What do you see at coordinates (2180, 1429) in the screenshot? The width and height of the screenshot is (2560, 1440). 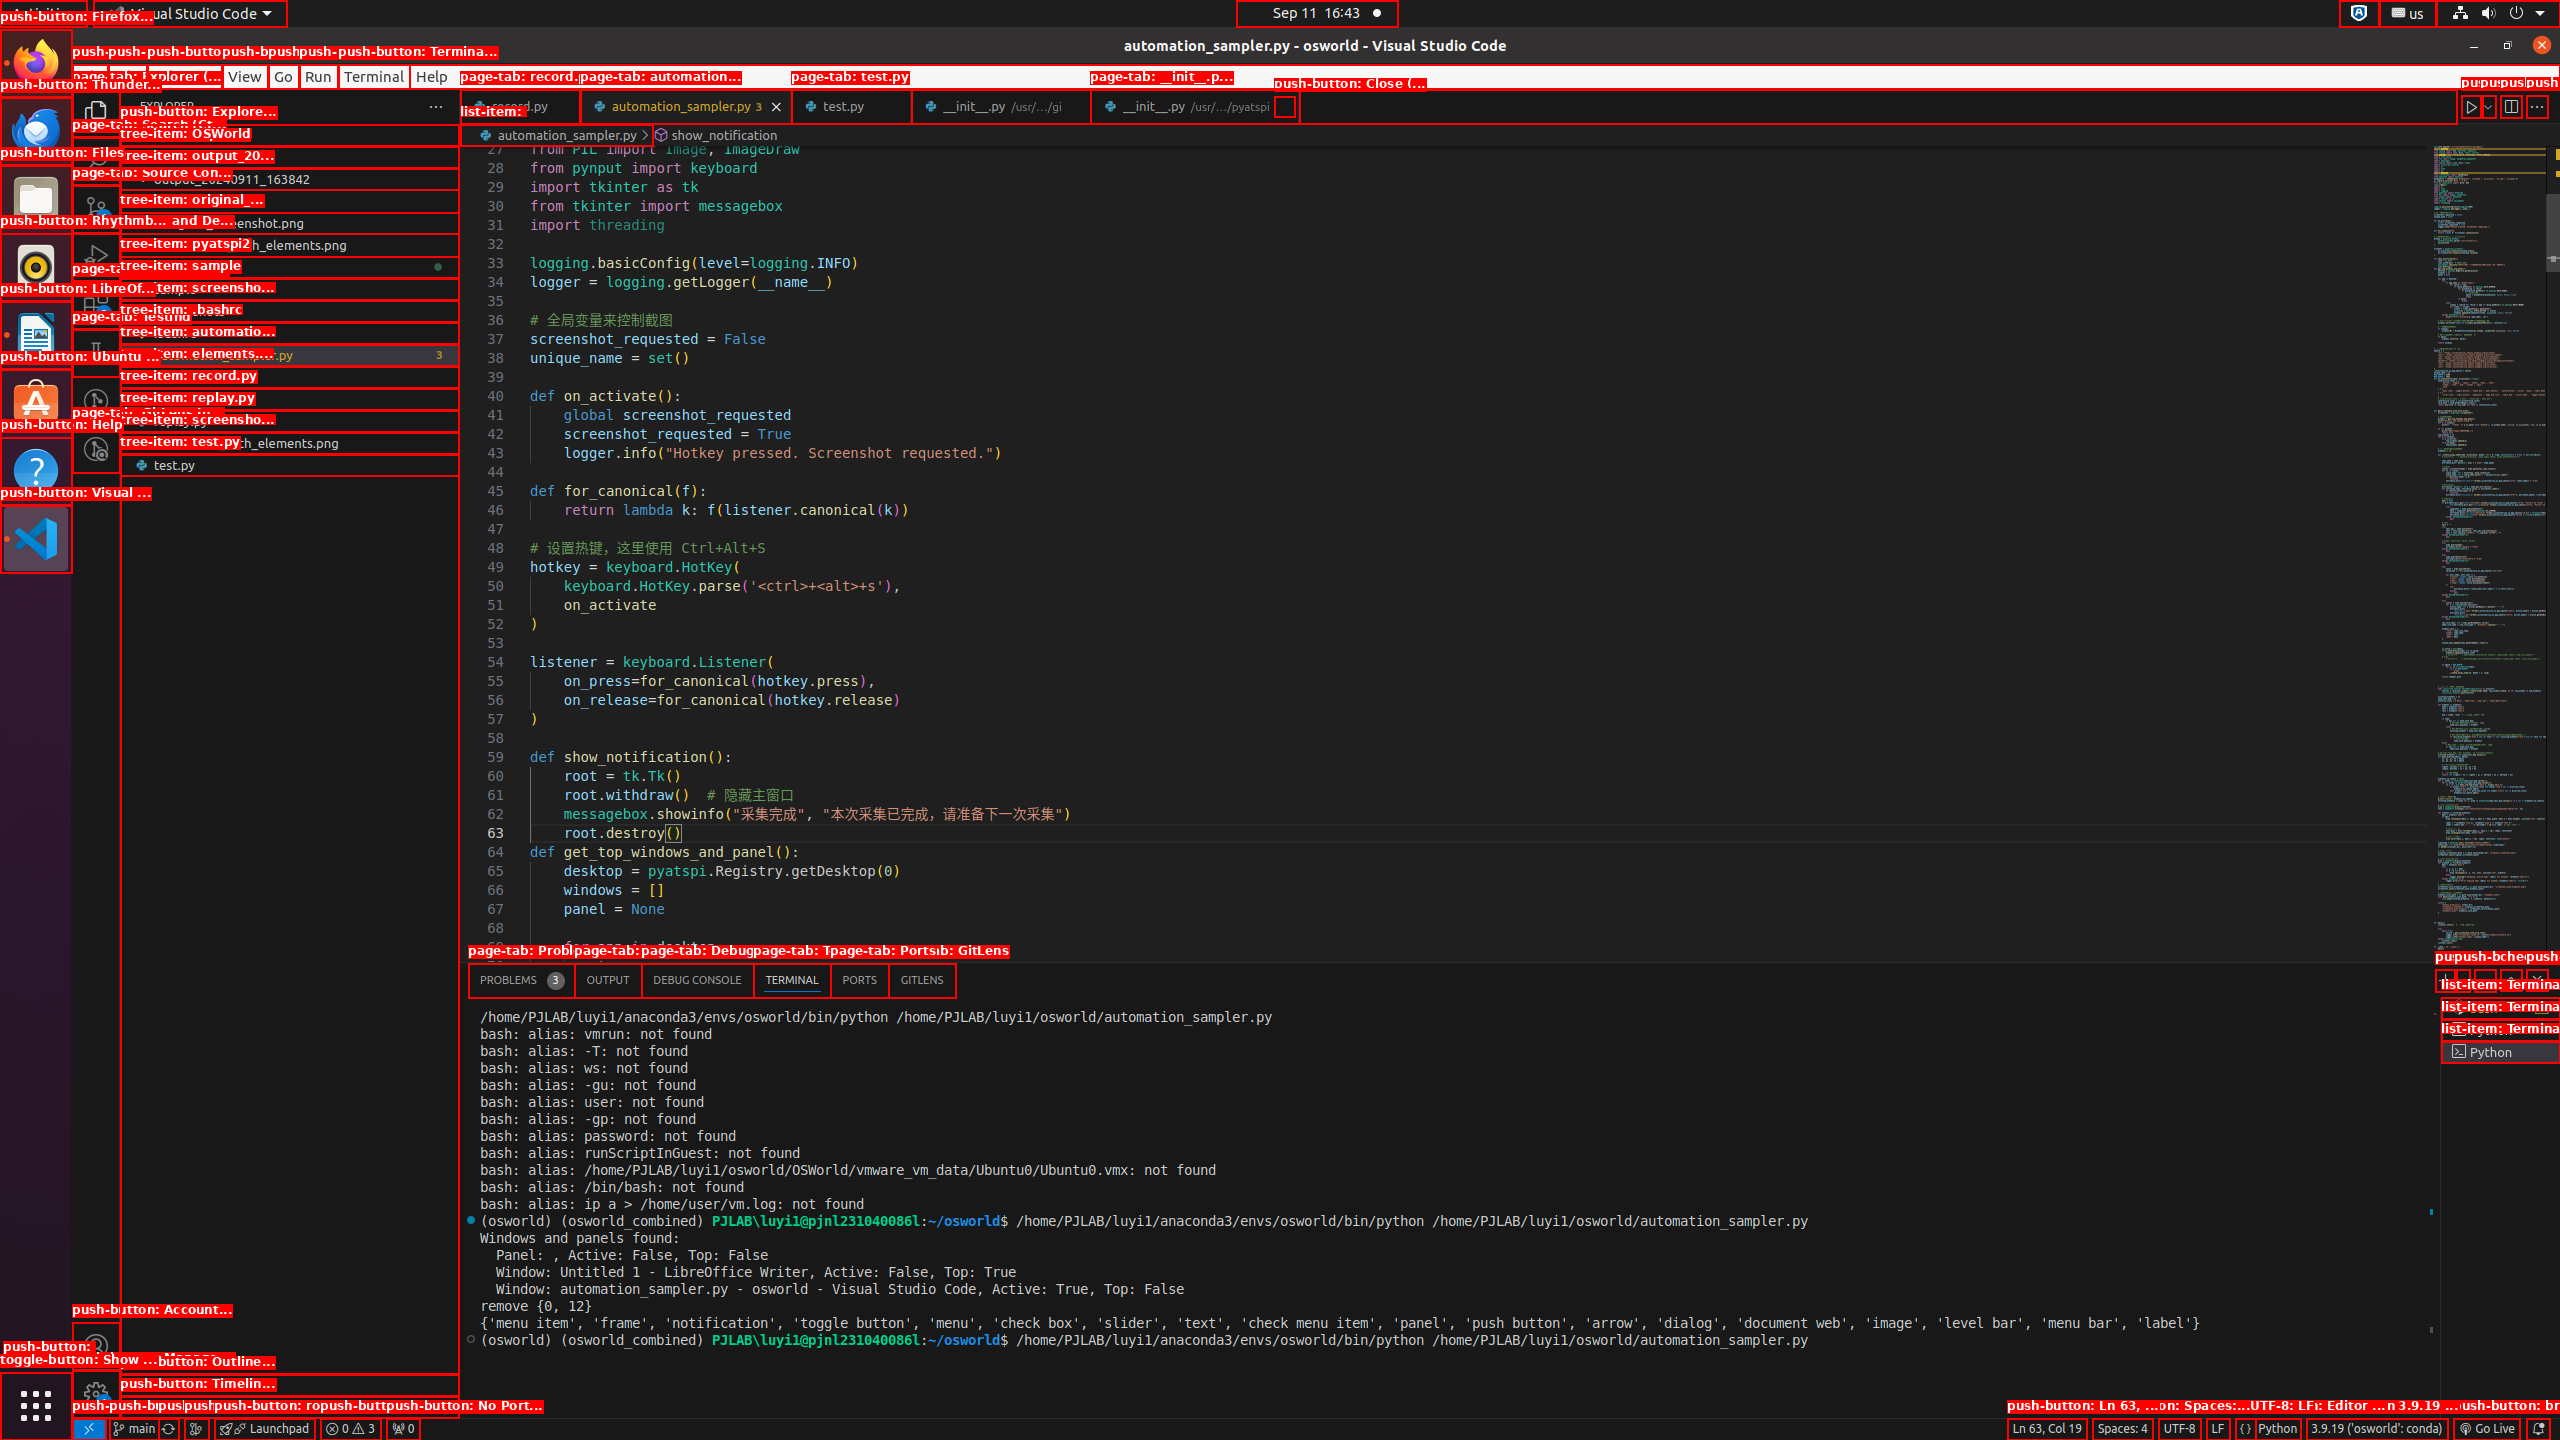 I see `UTF-8` at bounding box center [2180, 1429].